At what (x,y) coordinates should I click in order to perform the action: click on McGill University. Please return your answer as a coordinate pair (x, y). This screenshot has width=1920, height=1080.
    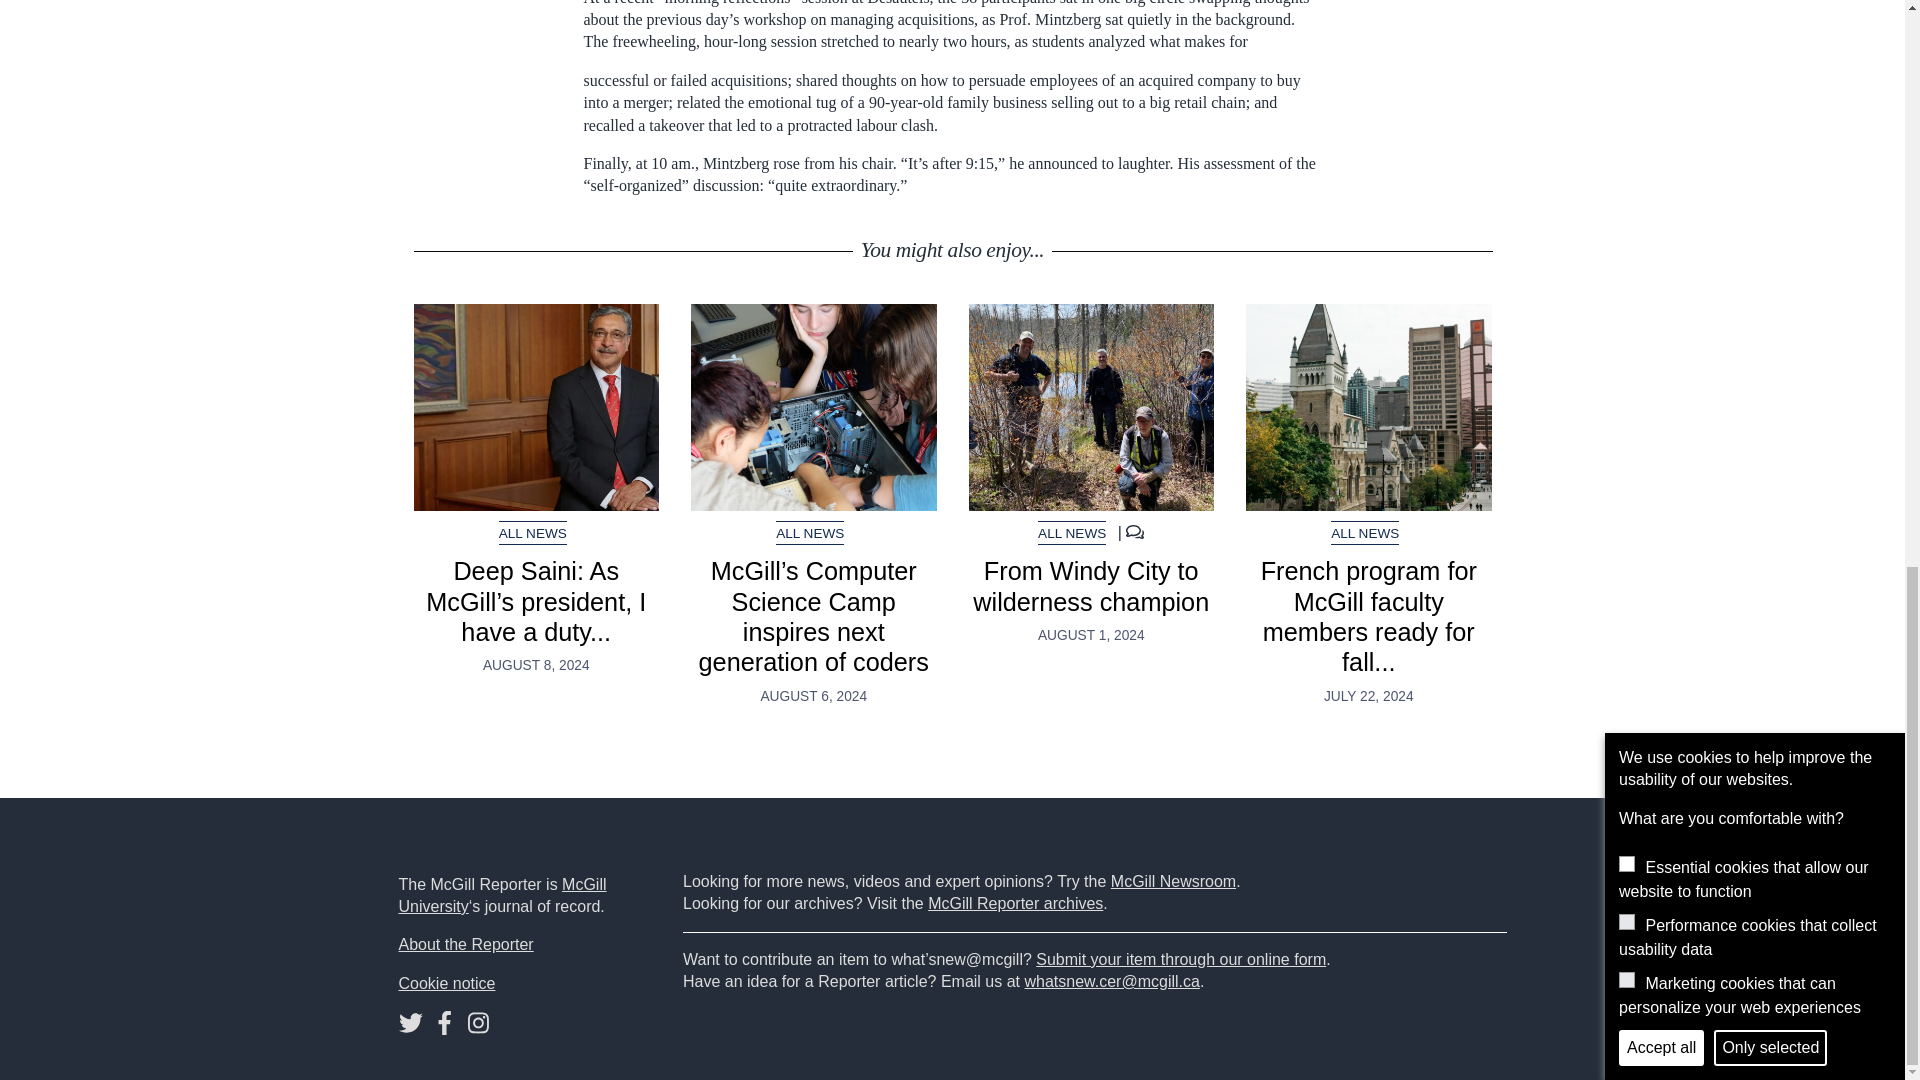
    Looking at the image, I should click on (502, 894).